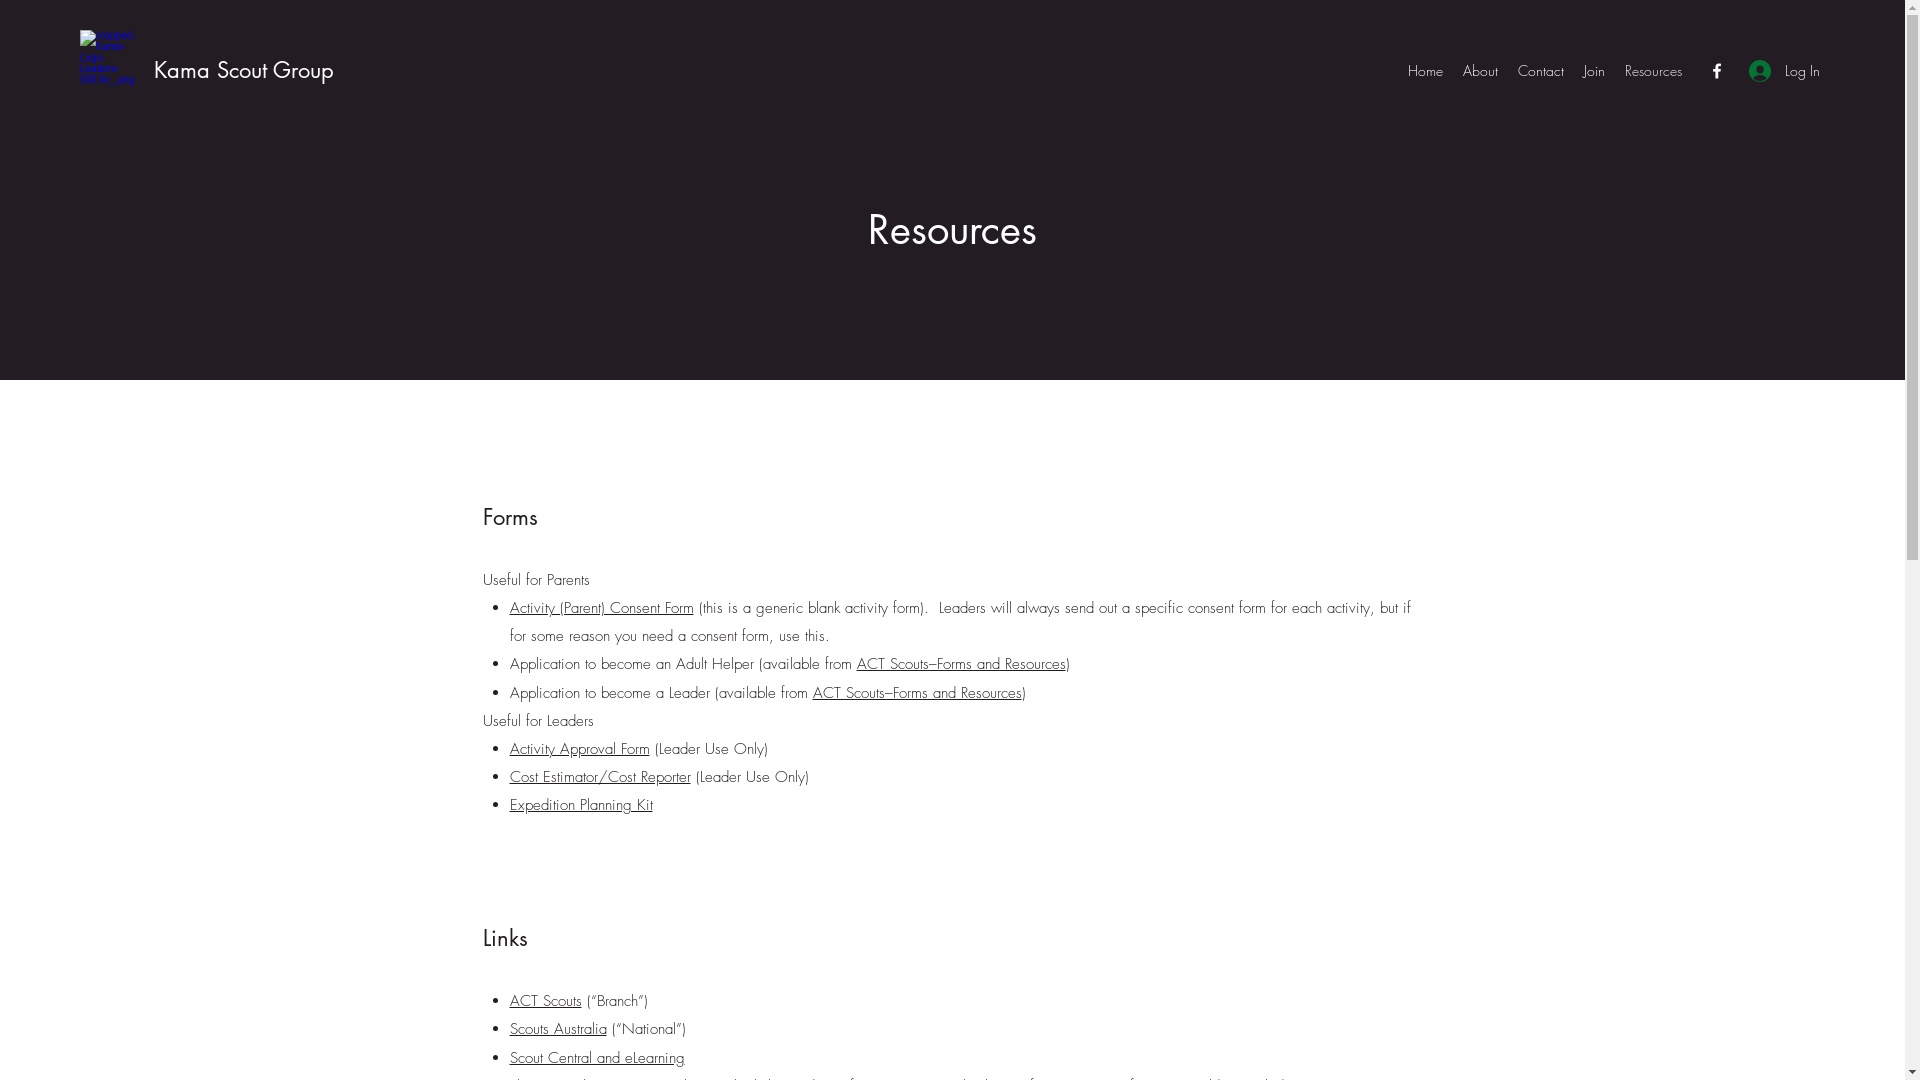  Describe the element at coordinates (546, 1001) in the screenshot. I see `ACT Scouts` at that location.